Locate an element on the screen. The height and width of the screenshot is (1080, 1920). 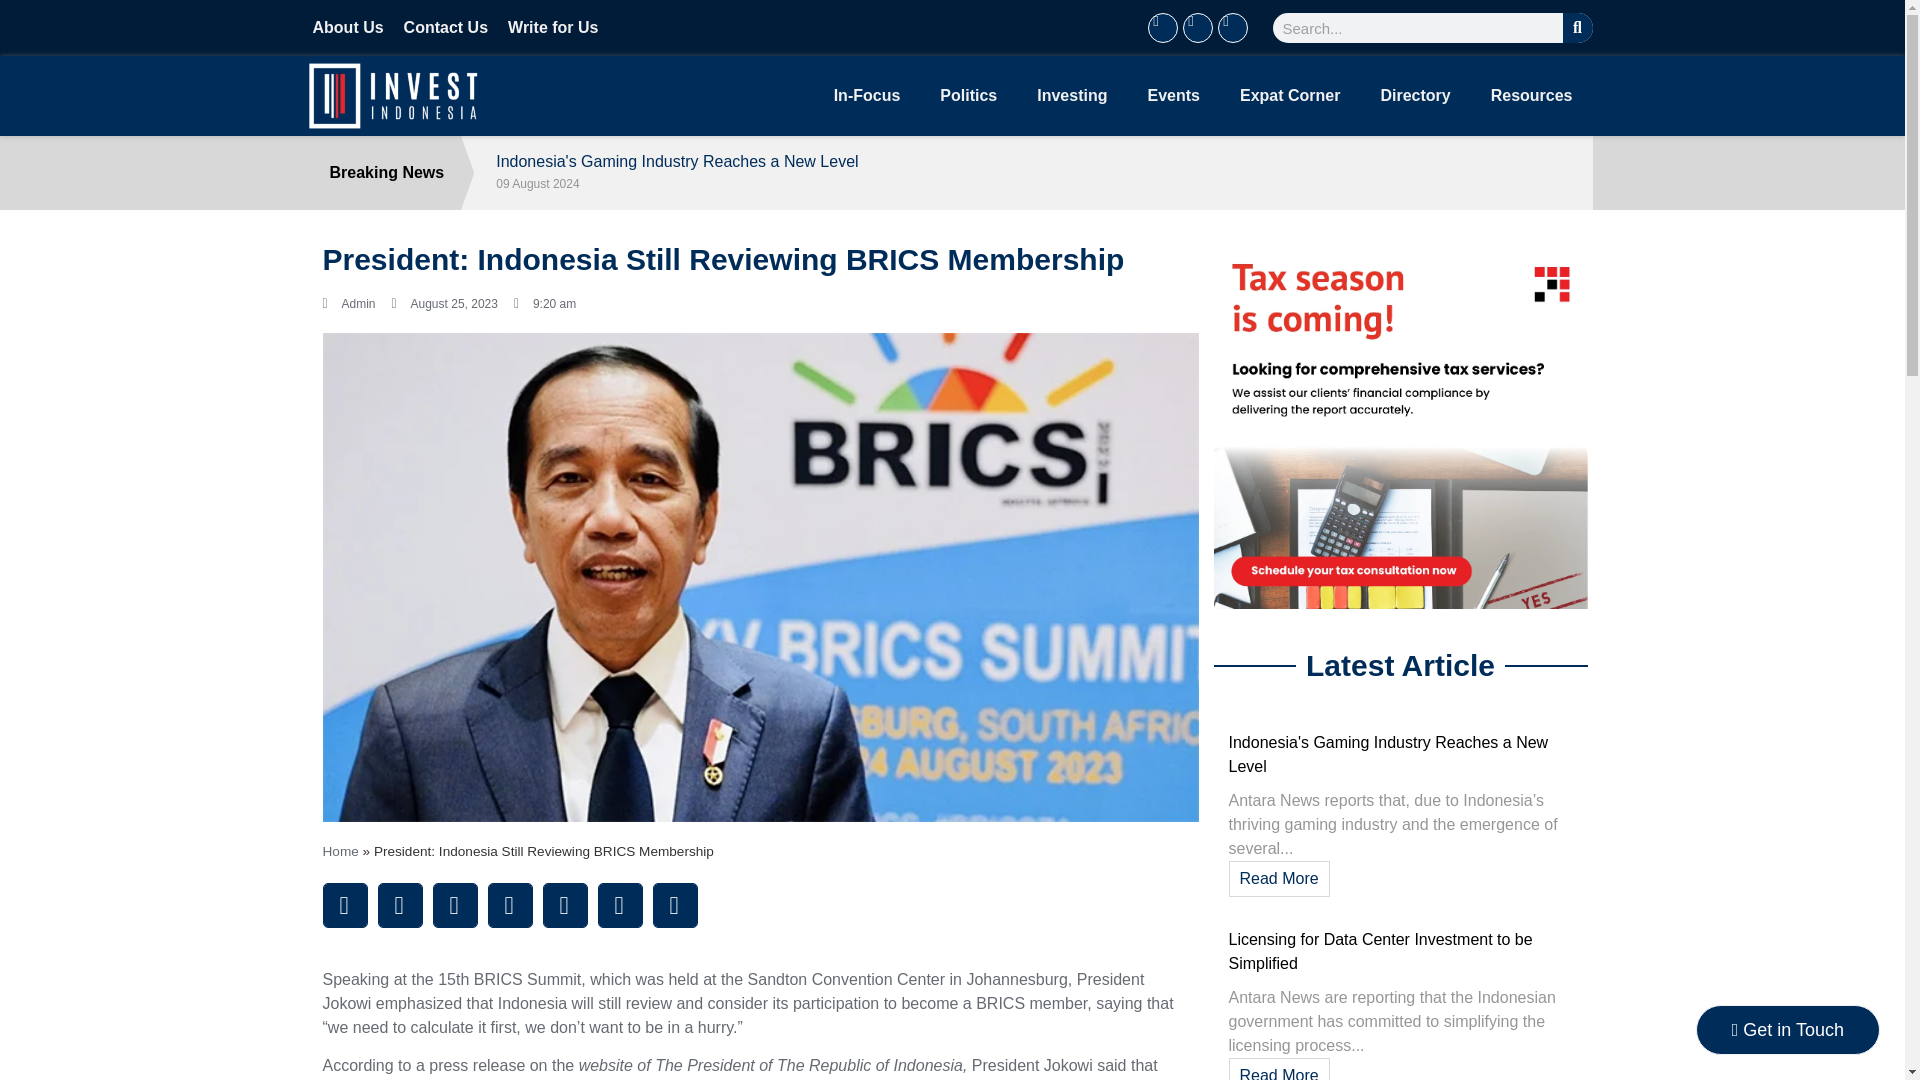
Expat Corner is located at coordinates (1289, 96).